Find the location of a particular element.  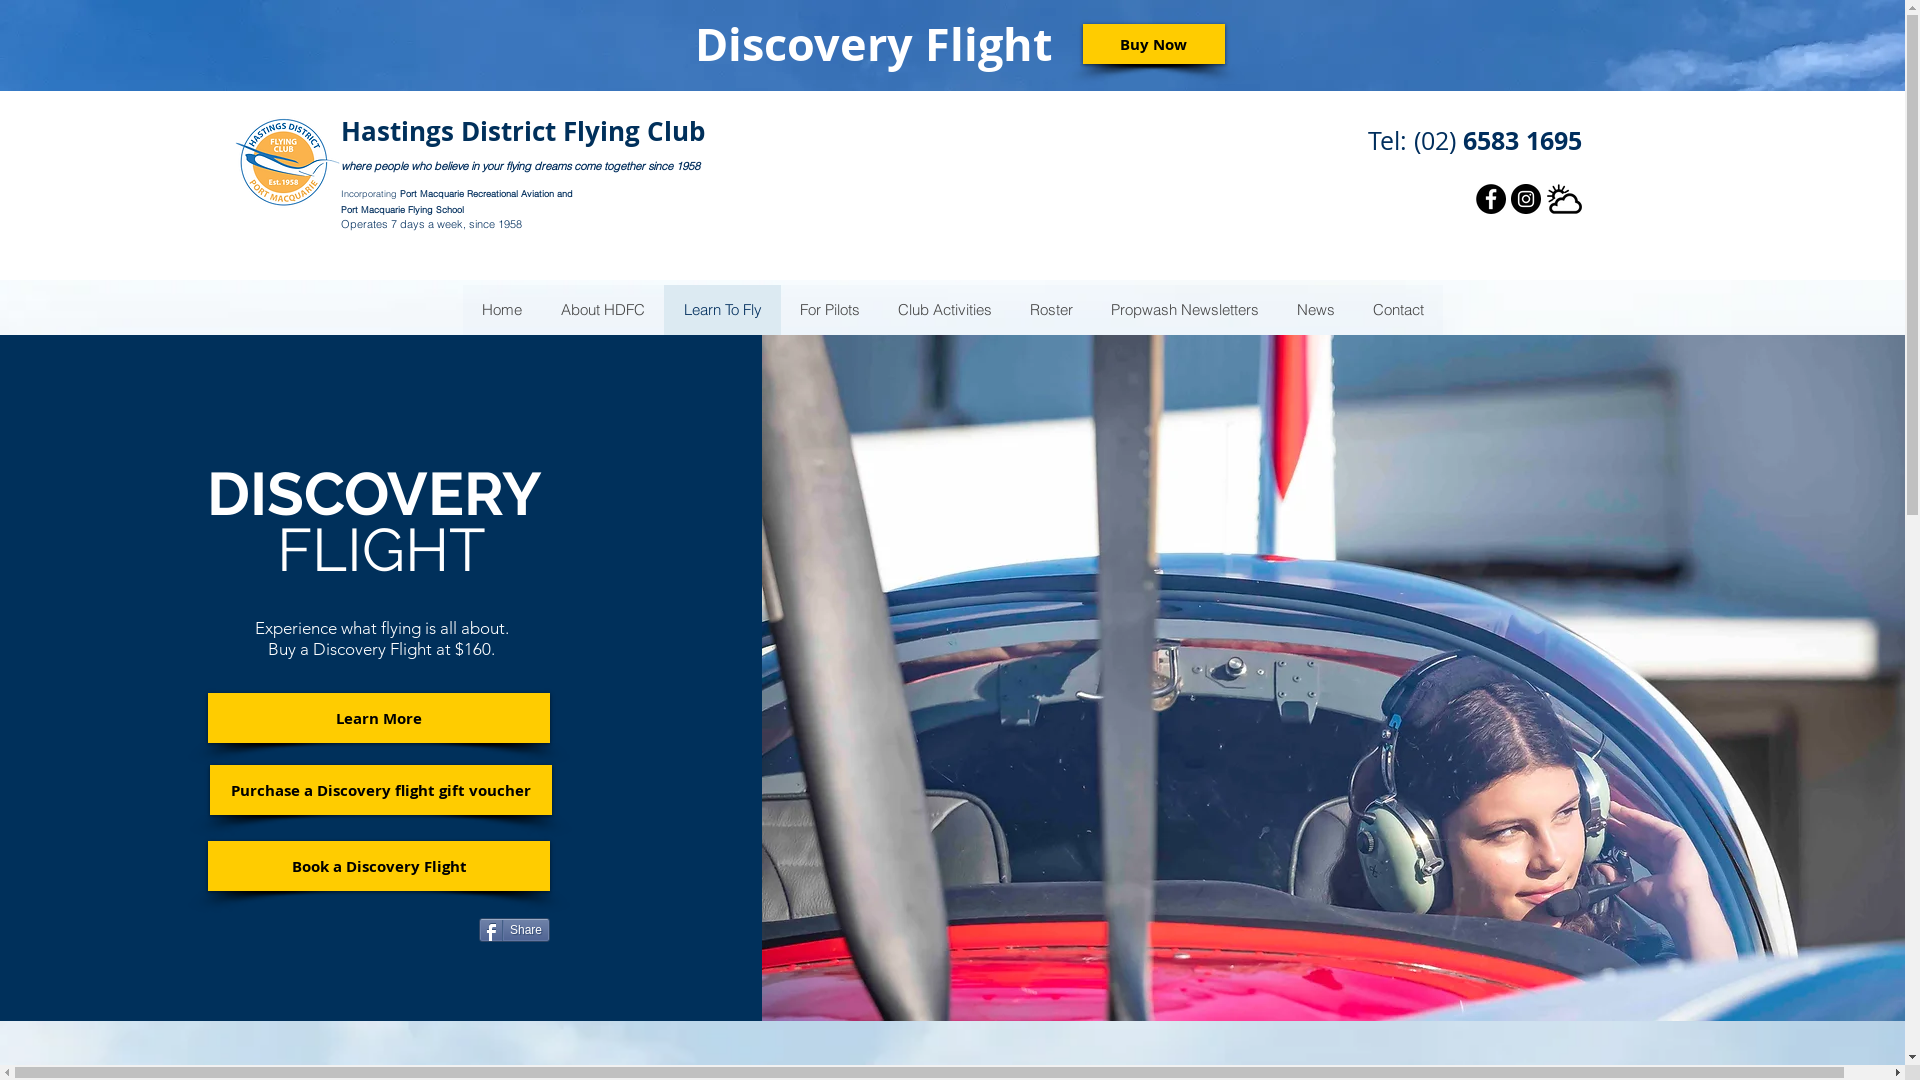

Purchase a Discovery flight gift voucher is located at coordinates (381, 790).